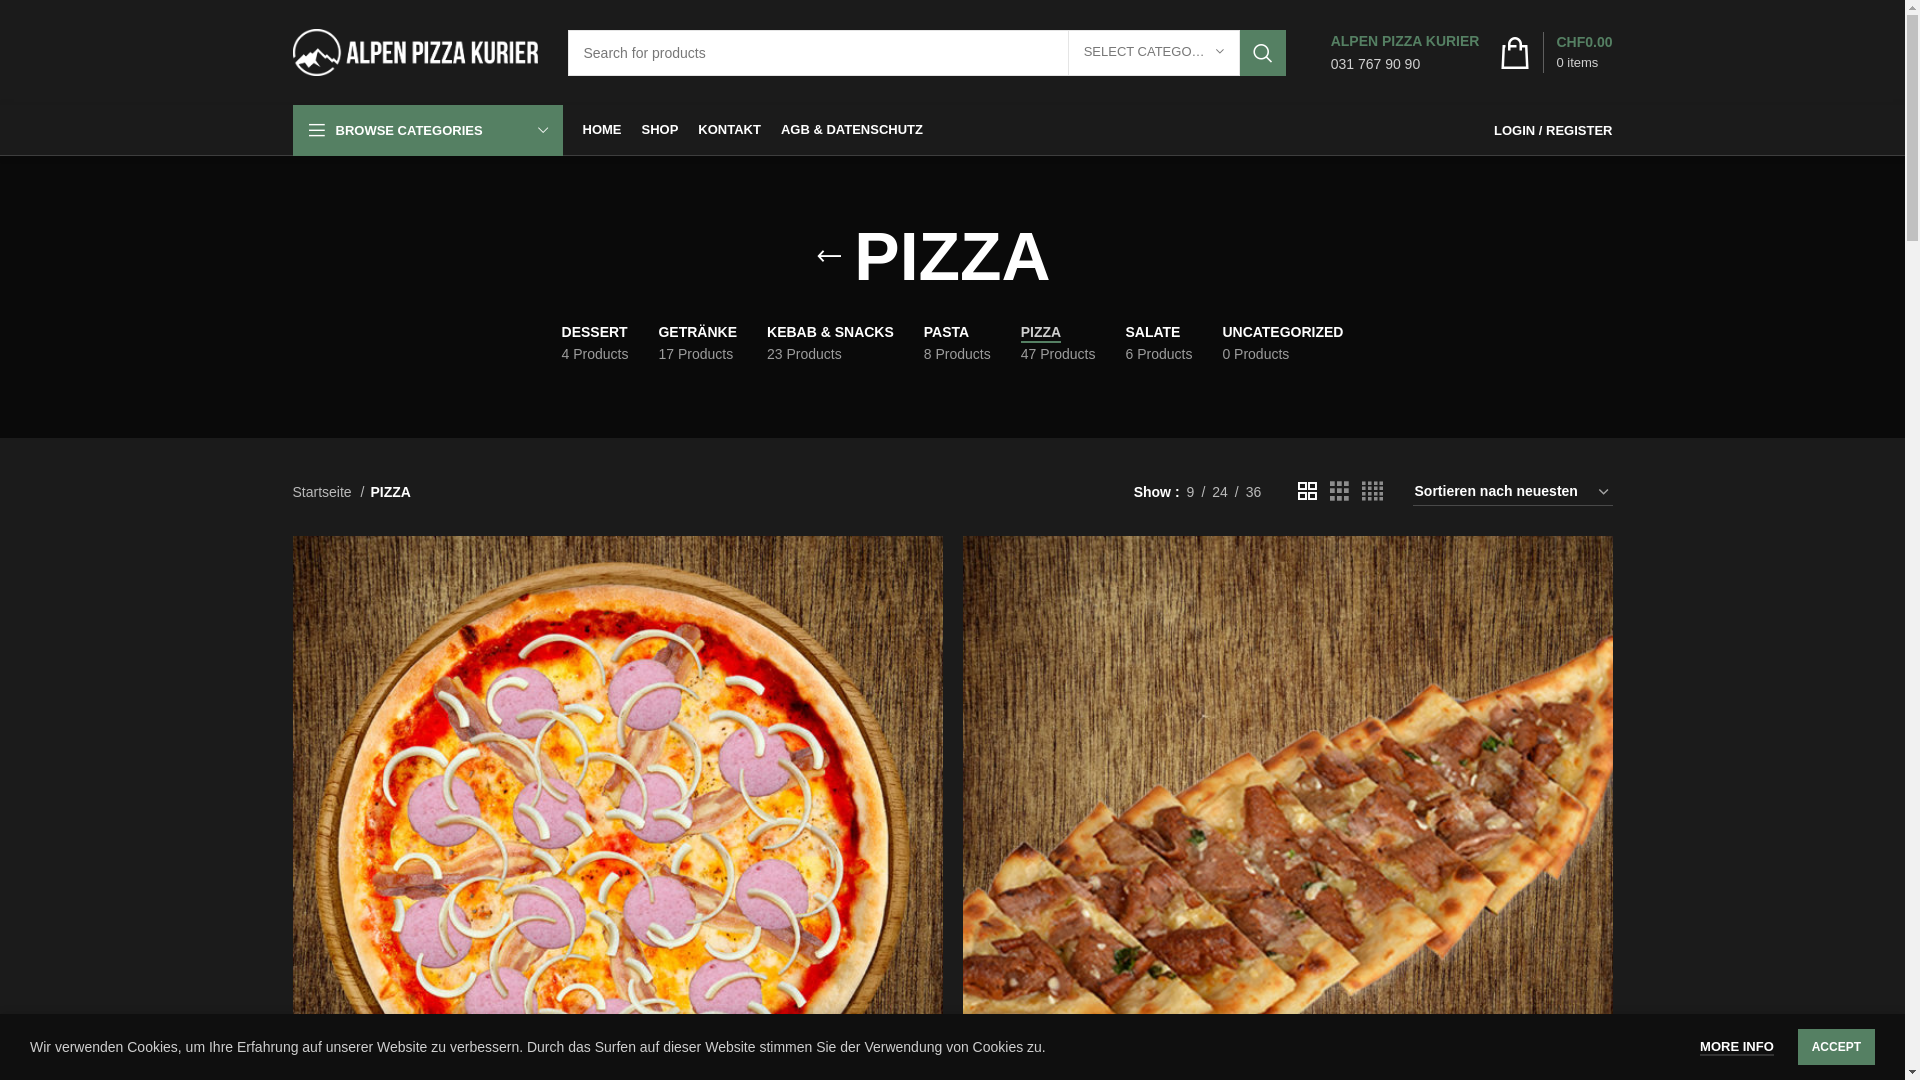 Image resolution: width=1920 pixels, height=1080 pixels. Describe the element at coordinates (830, 344) in the screenshot. I see `KEBAB & SNACKS
23 Products` at that location.